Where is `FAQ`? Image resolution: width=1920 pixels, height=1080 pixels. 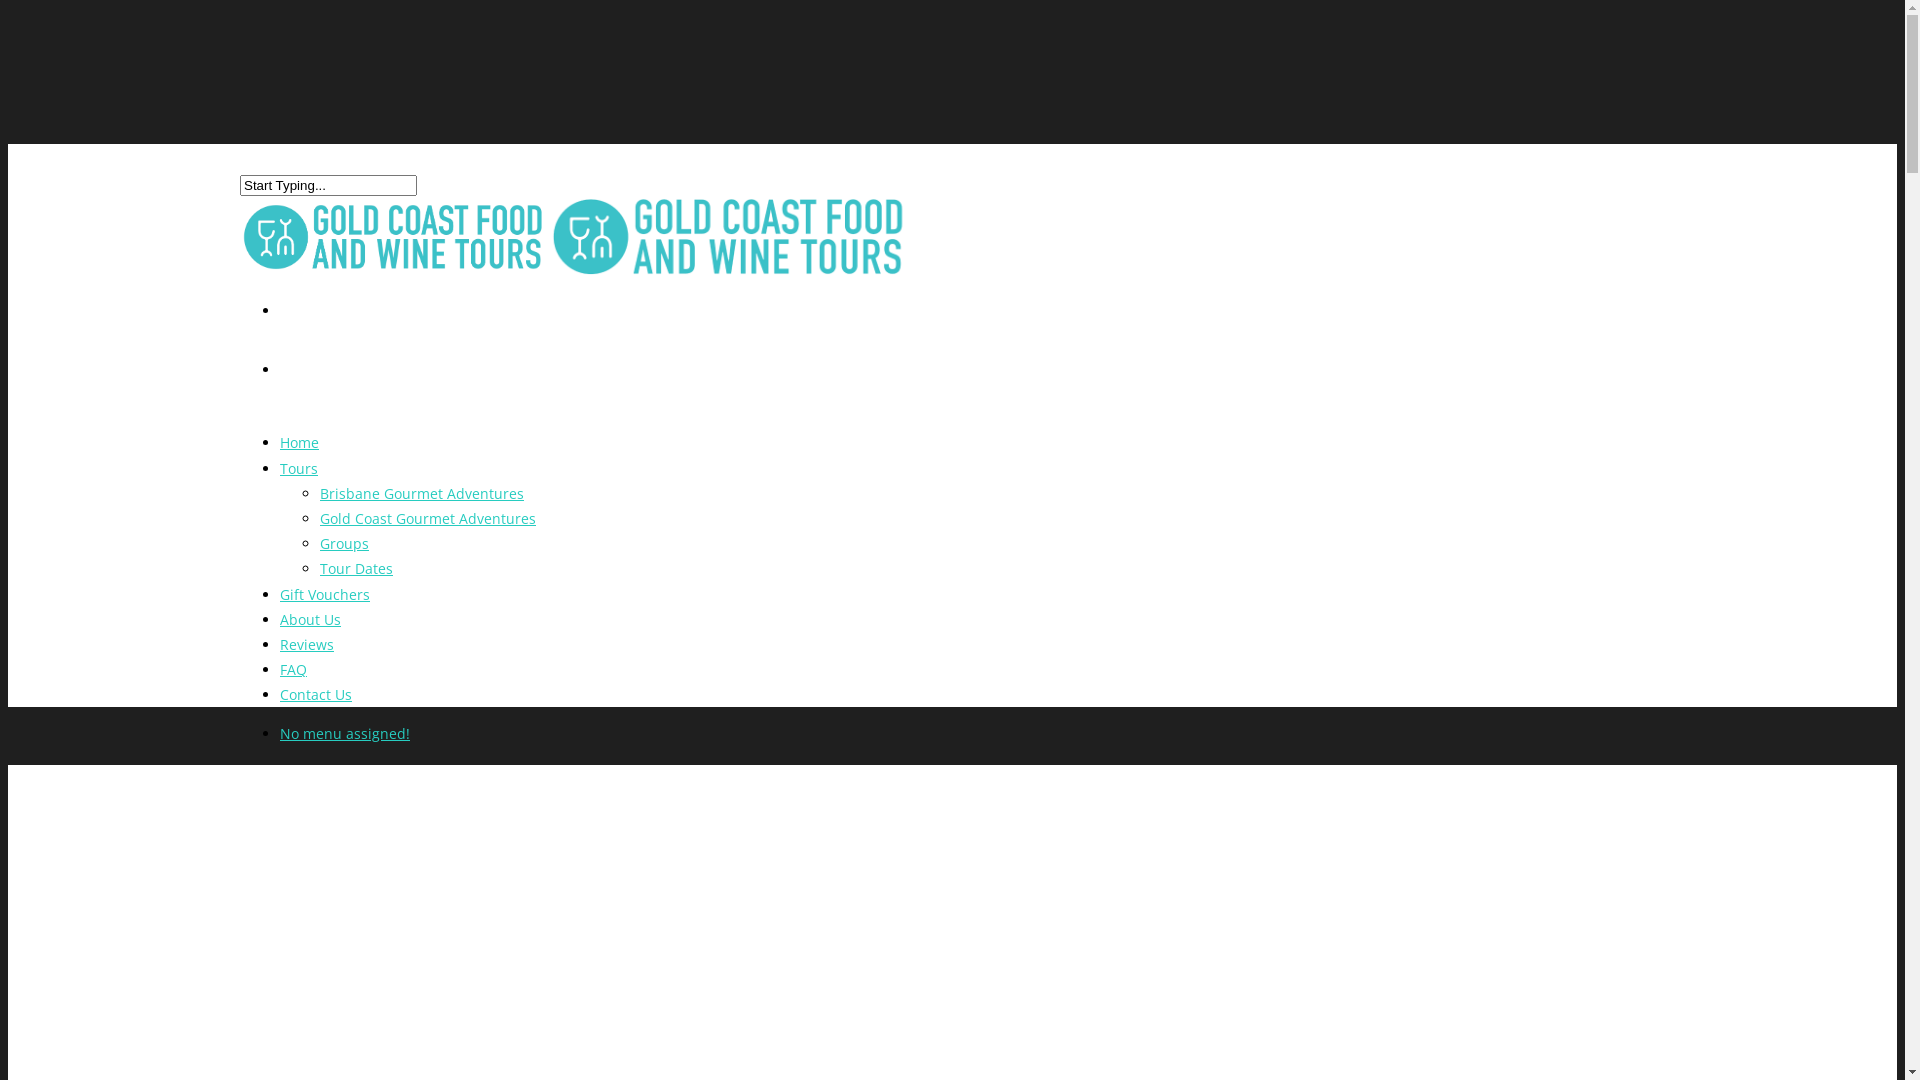
FAQ is located at coordinates (294, 684).